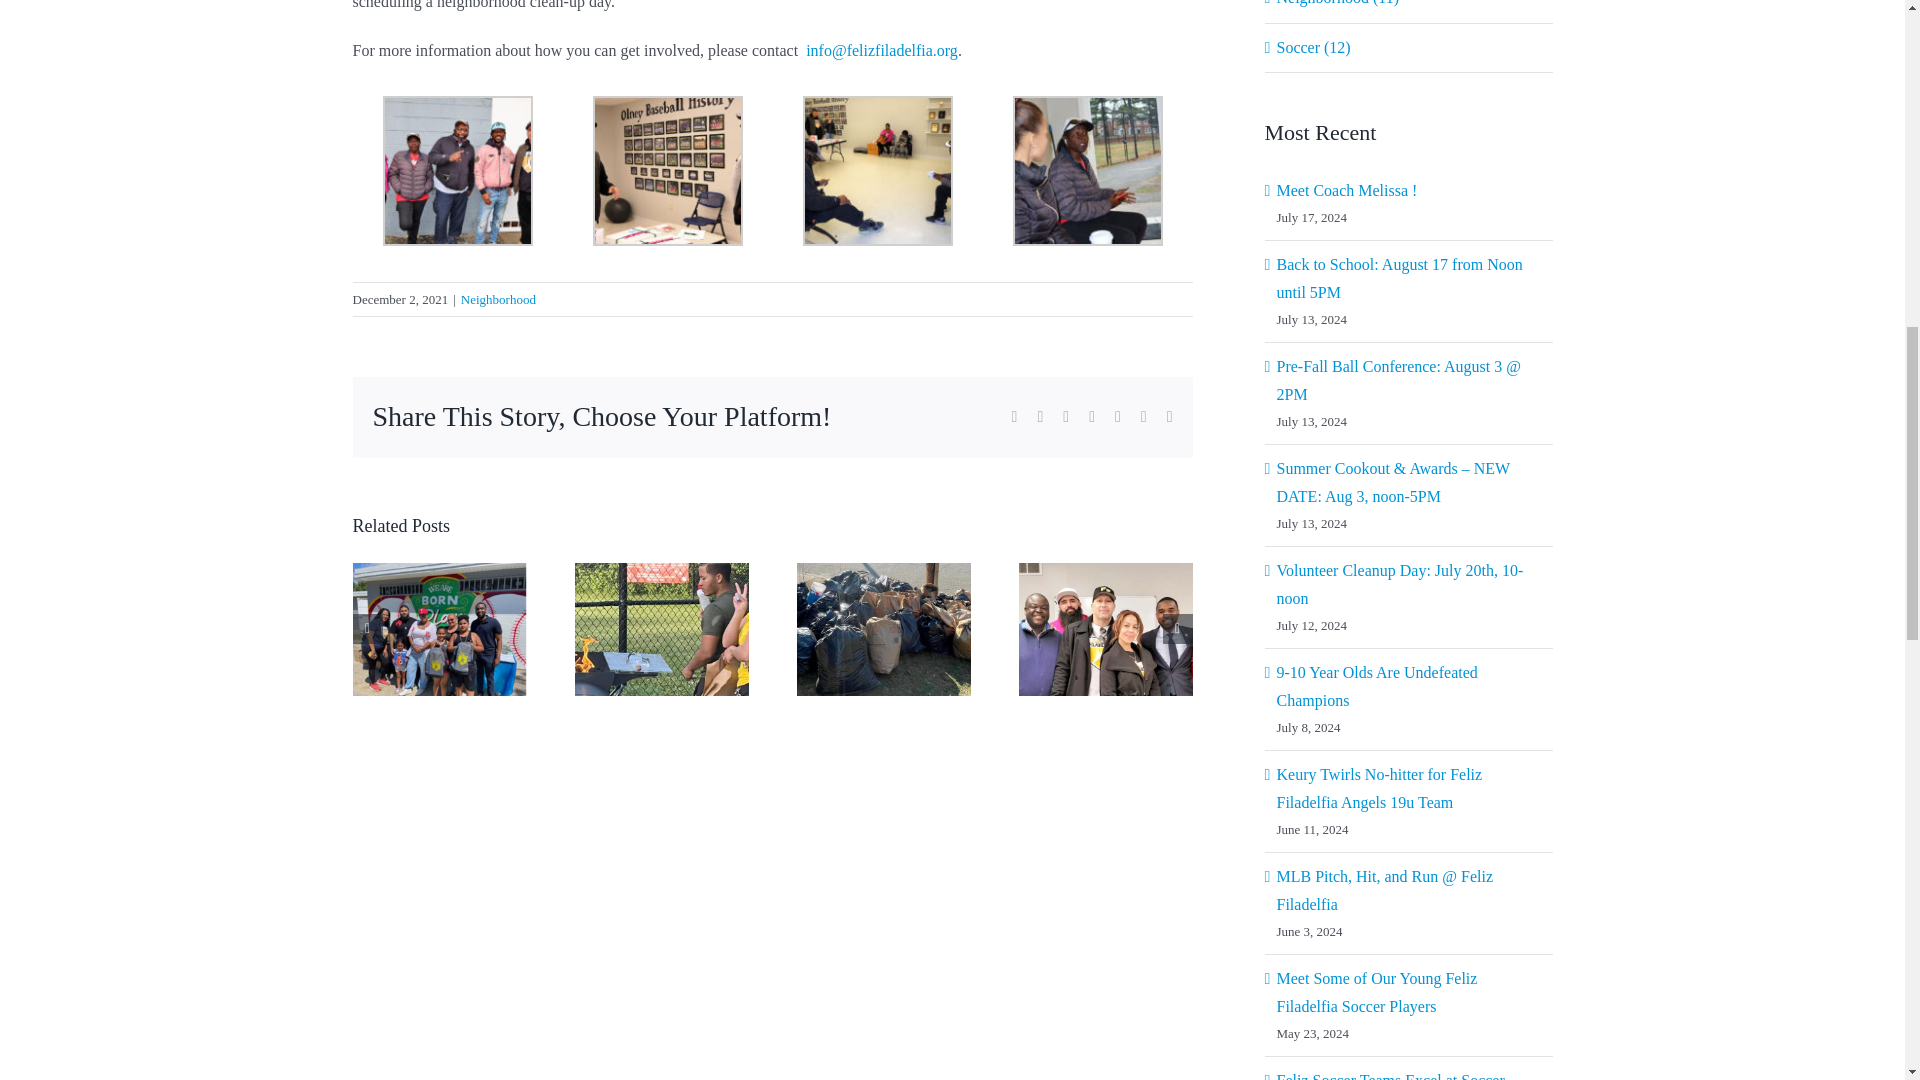 This screenshot has width=1920, height=1080. Describe the element at coordinates (1091, 417) in the screenshot. I see `LinkedIn` at that location.